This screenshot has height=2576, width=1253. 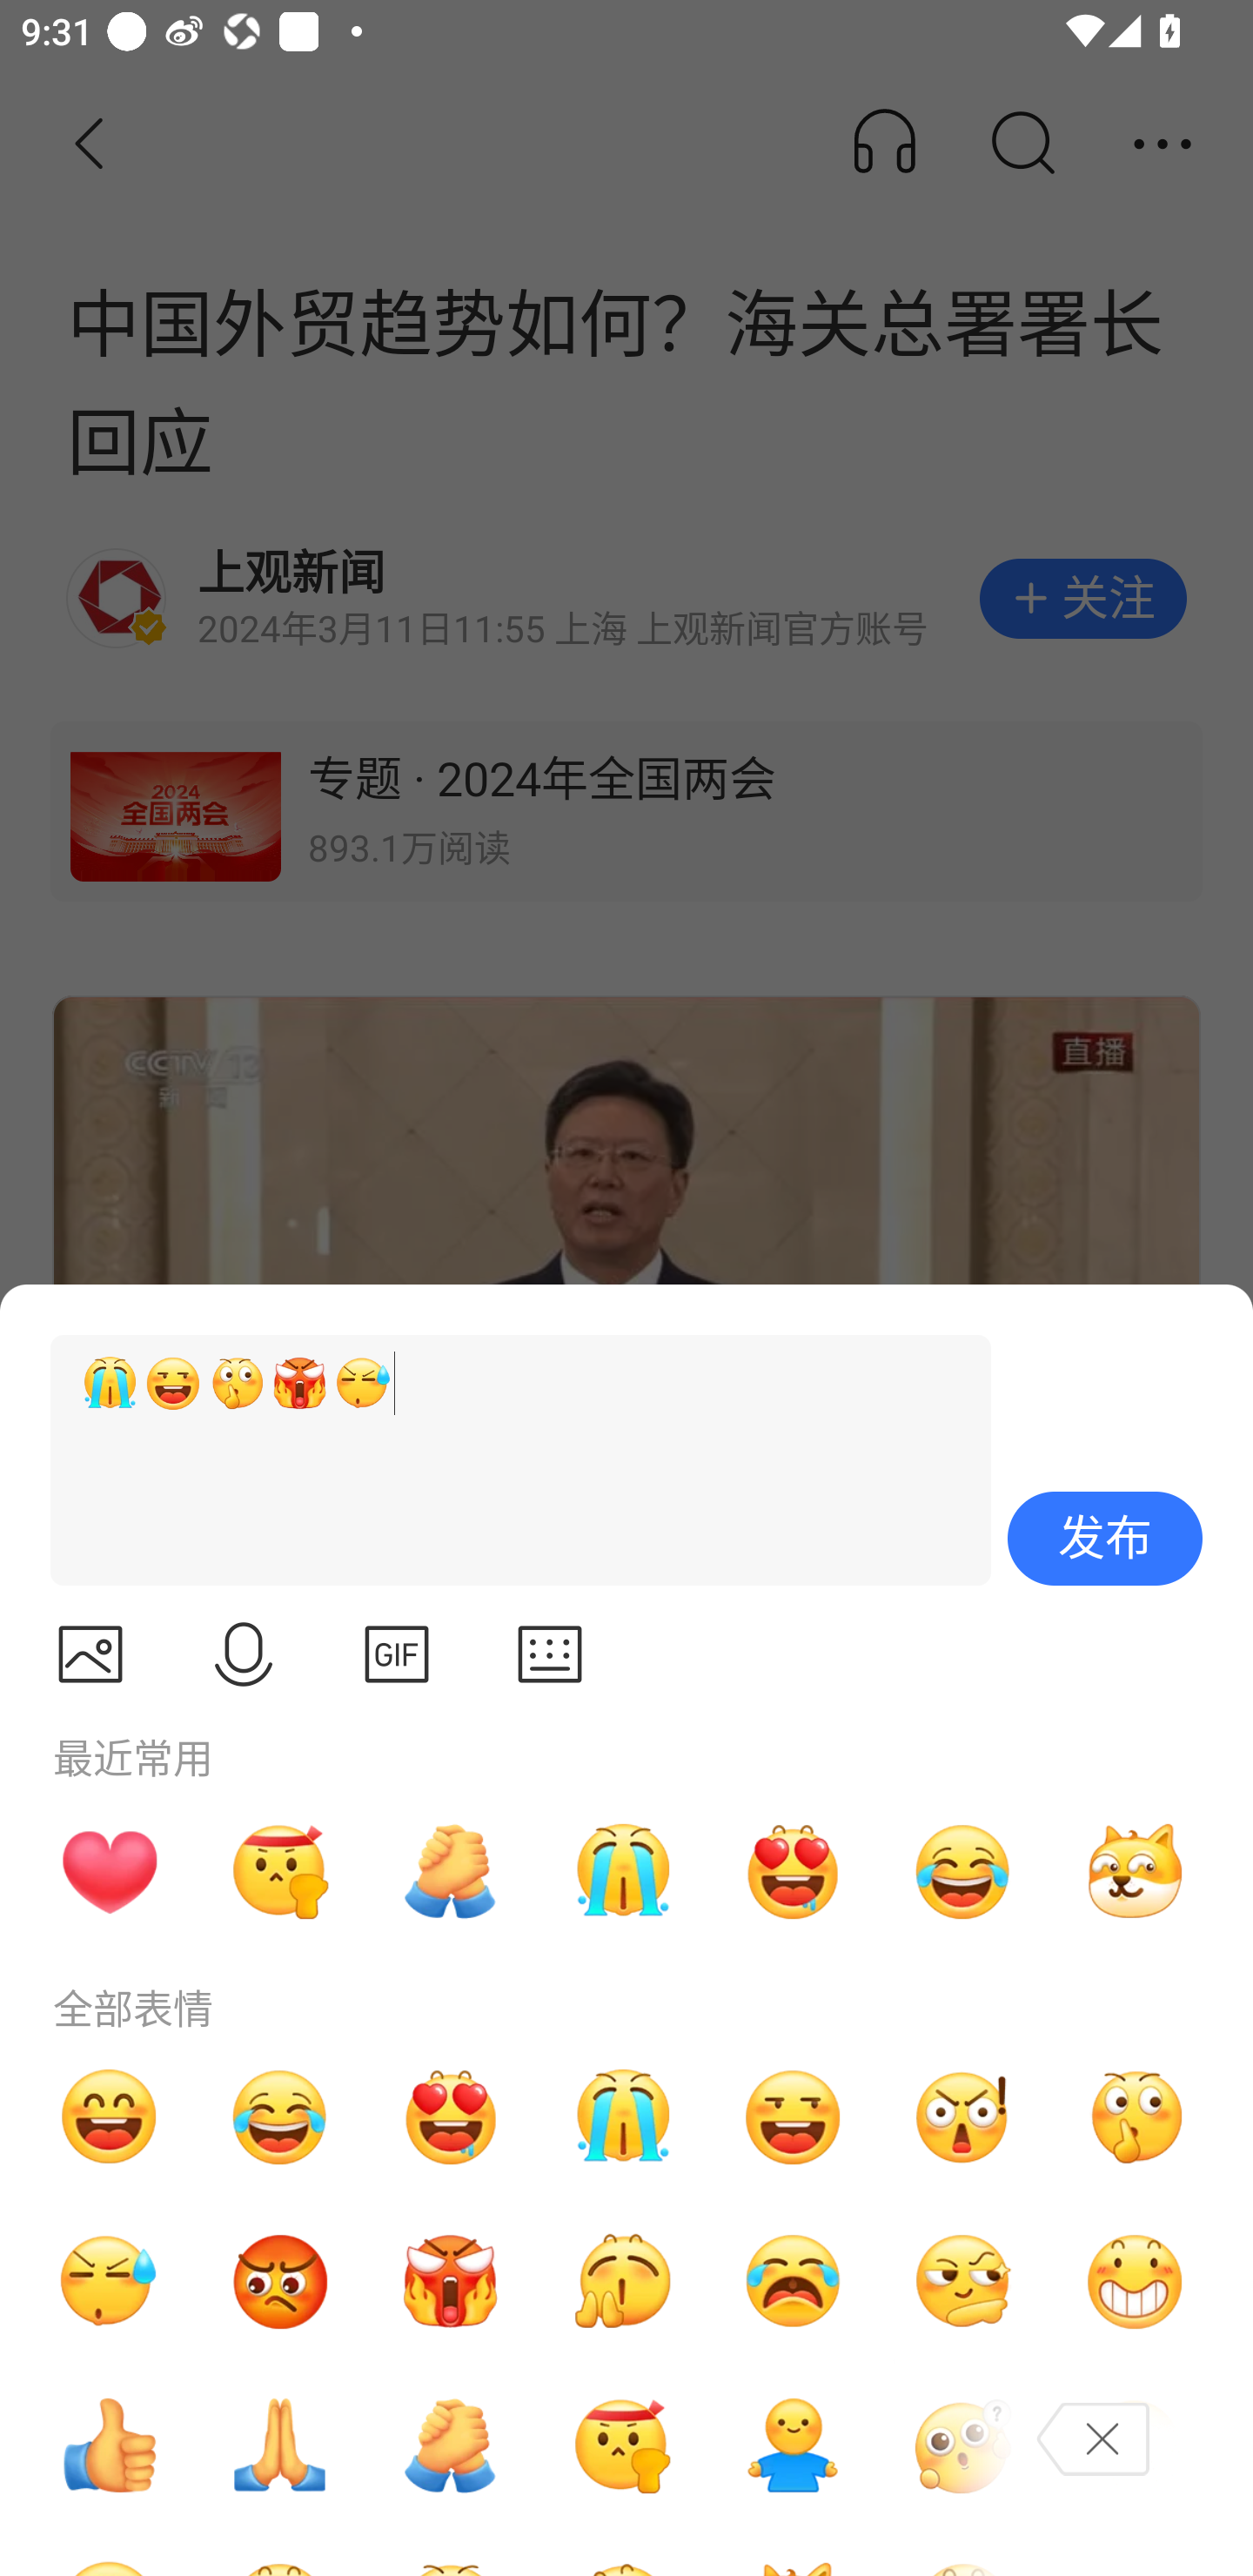 I want to click on , so click(x=90, y=1654).